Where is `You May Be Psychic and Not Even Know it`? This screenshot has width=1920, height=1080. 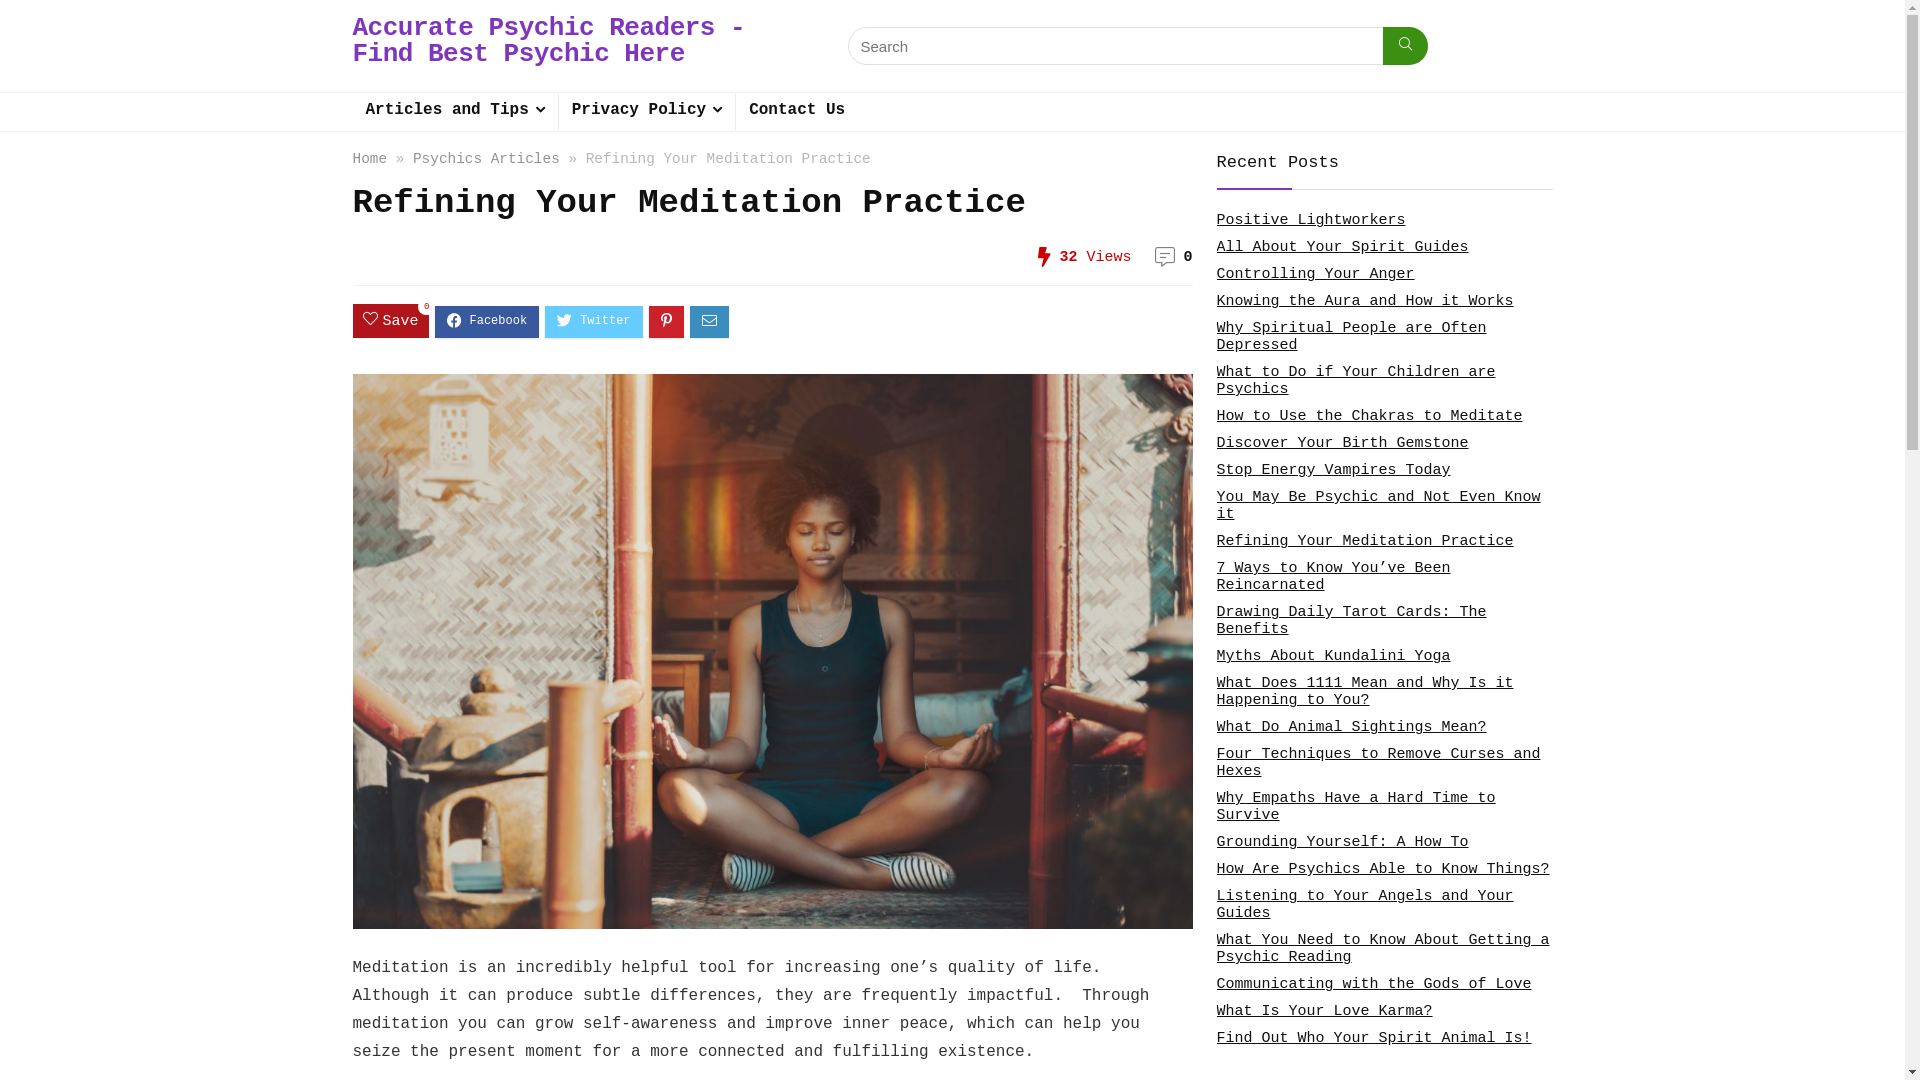 You May Be Psychic and Not Even Know it is located at coordinates (1378, 506).